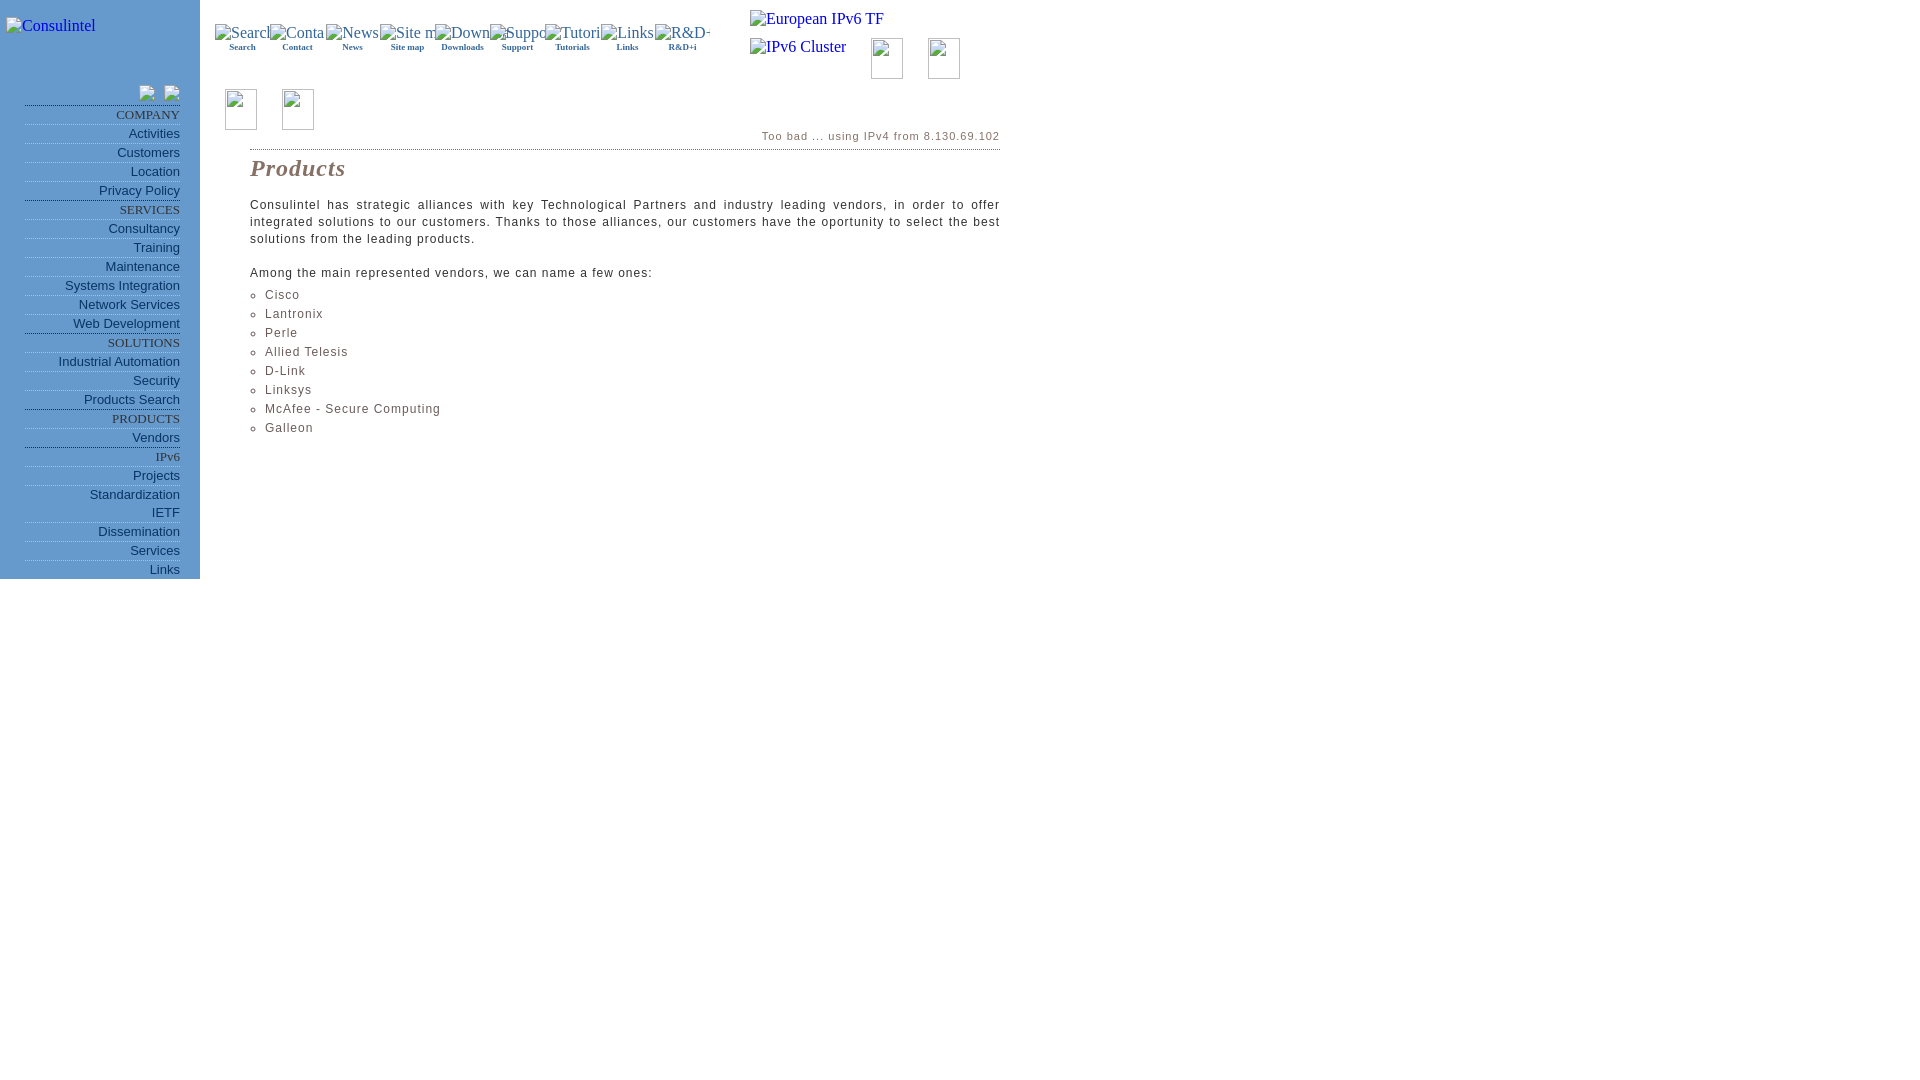 The height and width of the screenshot is (1080, 1920). I want to click on PRODUCTS, so click(146, 418).